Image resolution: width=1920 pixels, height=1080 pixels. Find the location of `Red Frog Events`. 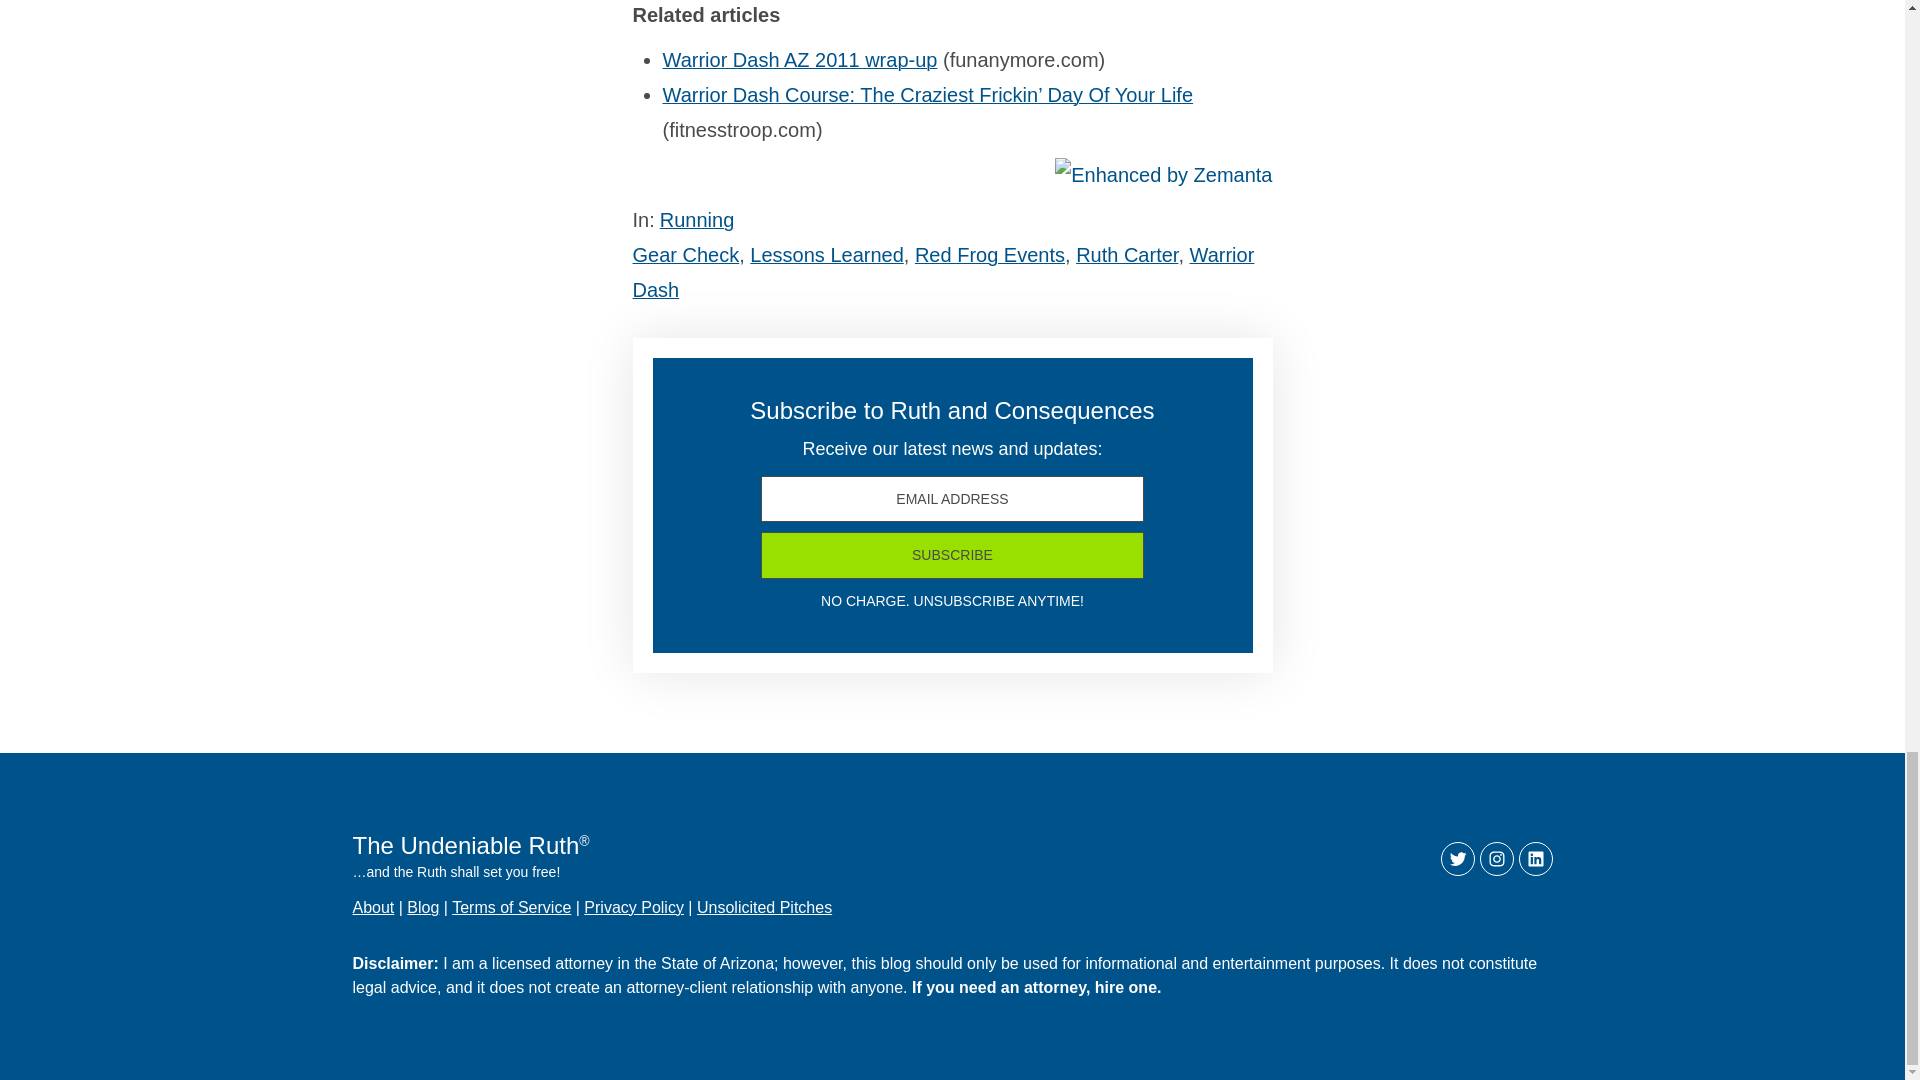

Red Frog Events is located at coordinates (990, 254).